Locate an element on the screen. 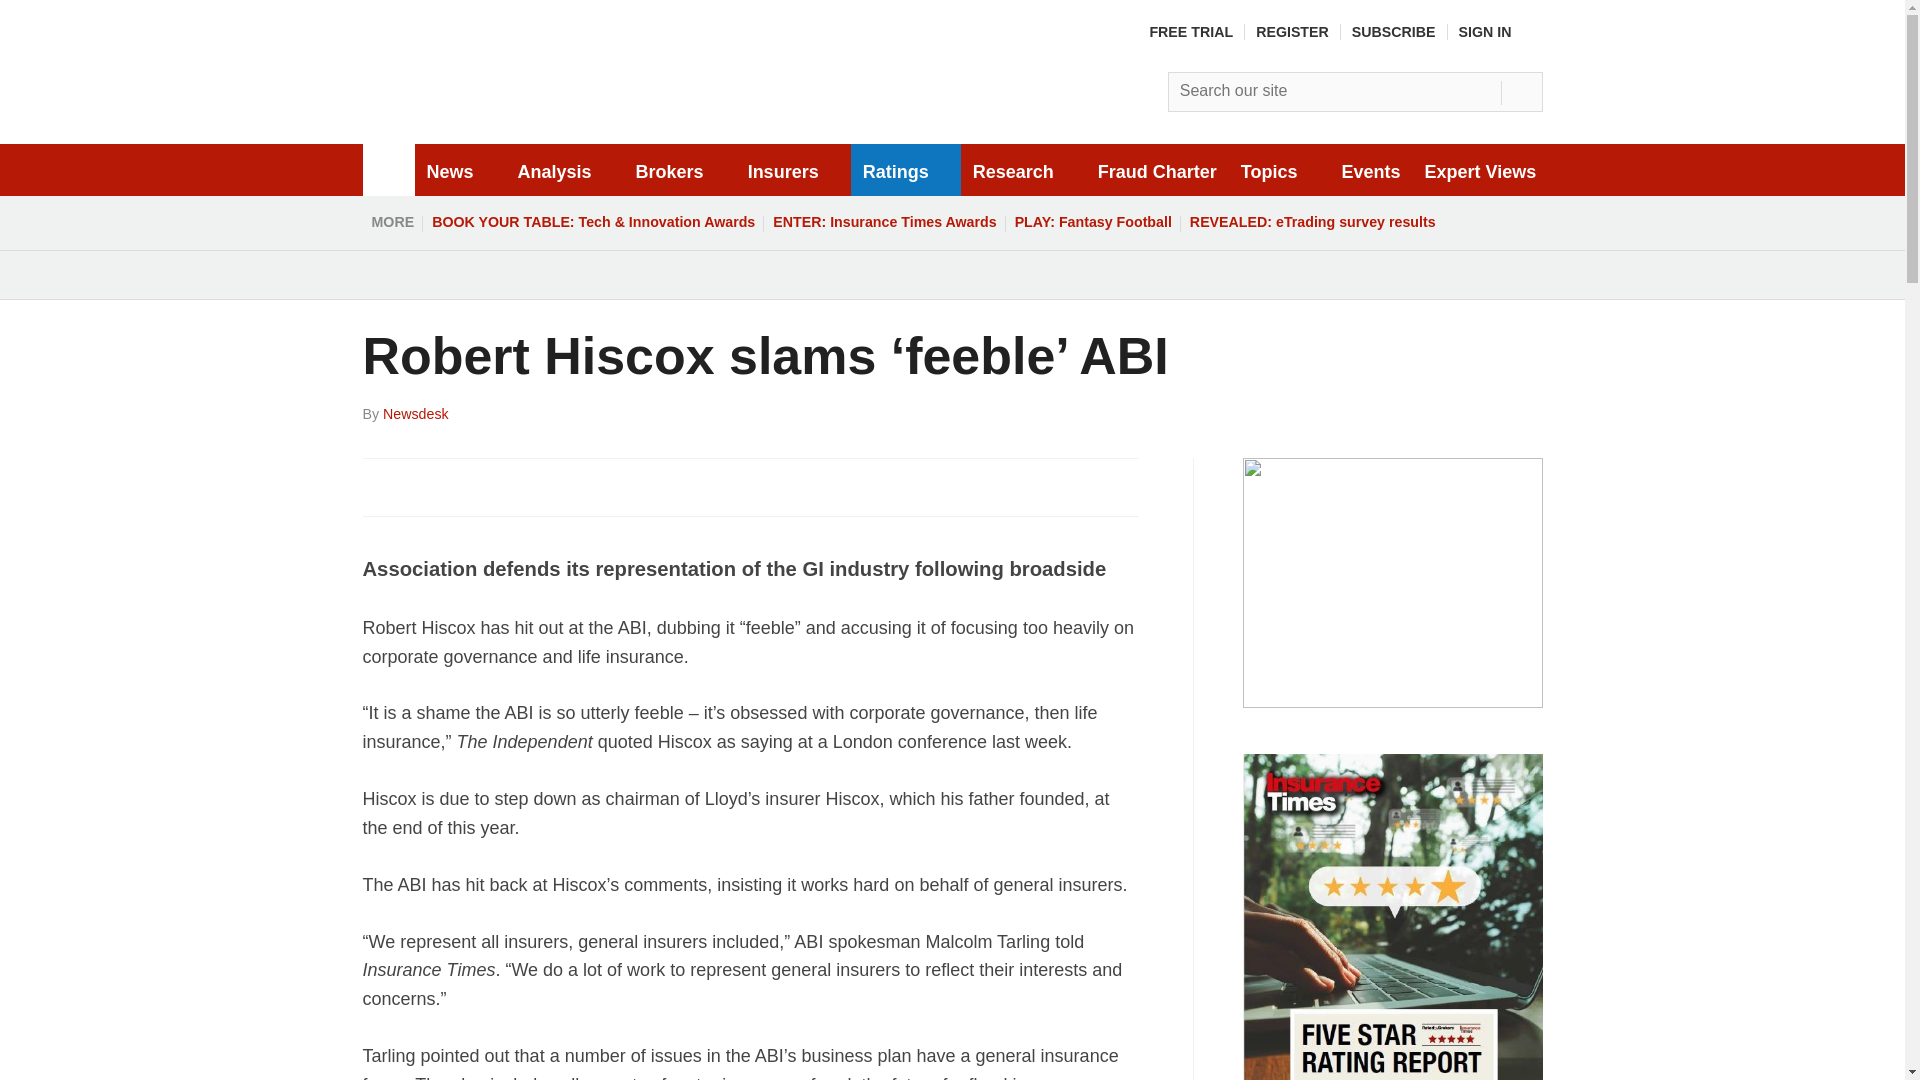 Image resolution: width=1920 pixels, height=1080 pixels. Insert Logo text is located at coordinates (518, 120).